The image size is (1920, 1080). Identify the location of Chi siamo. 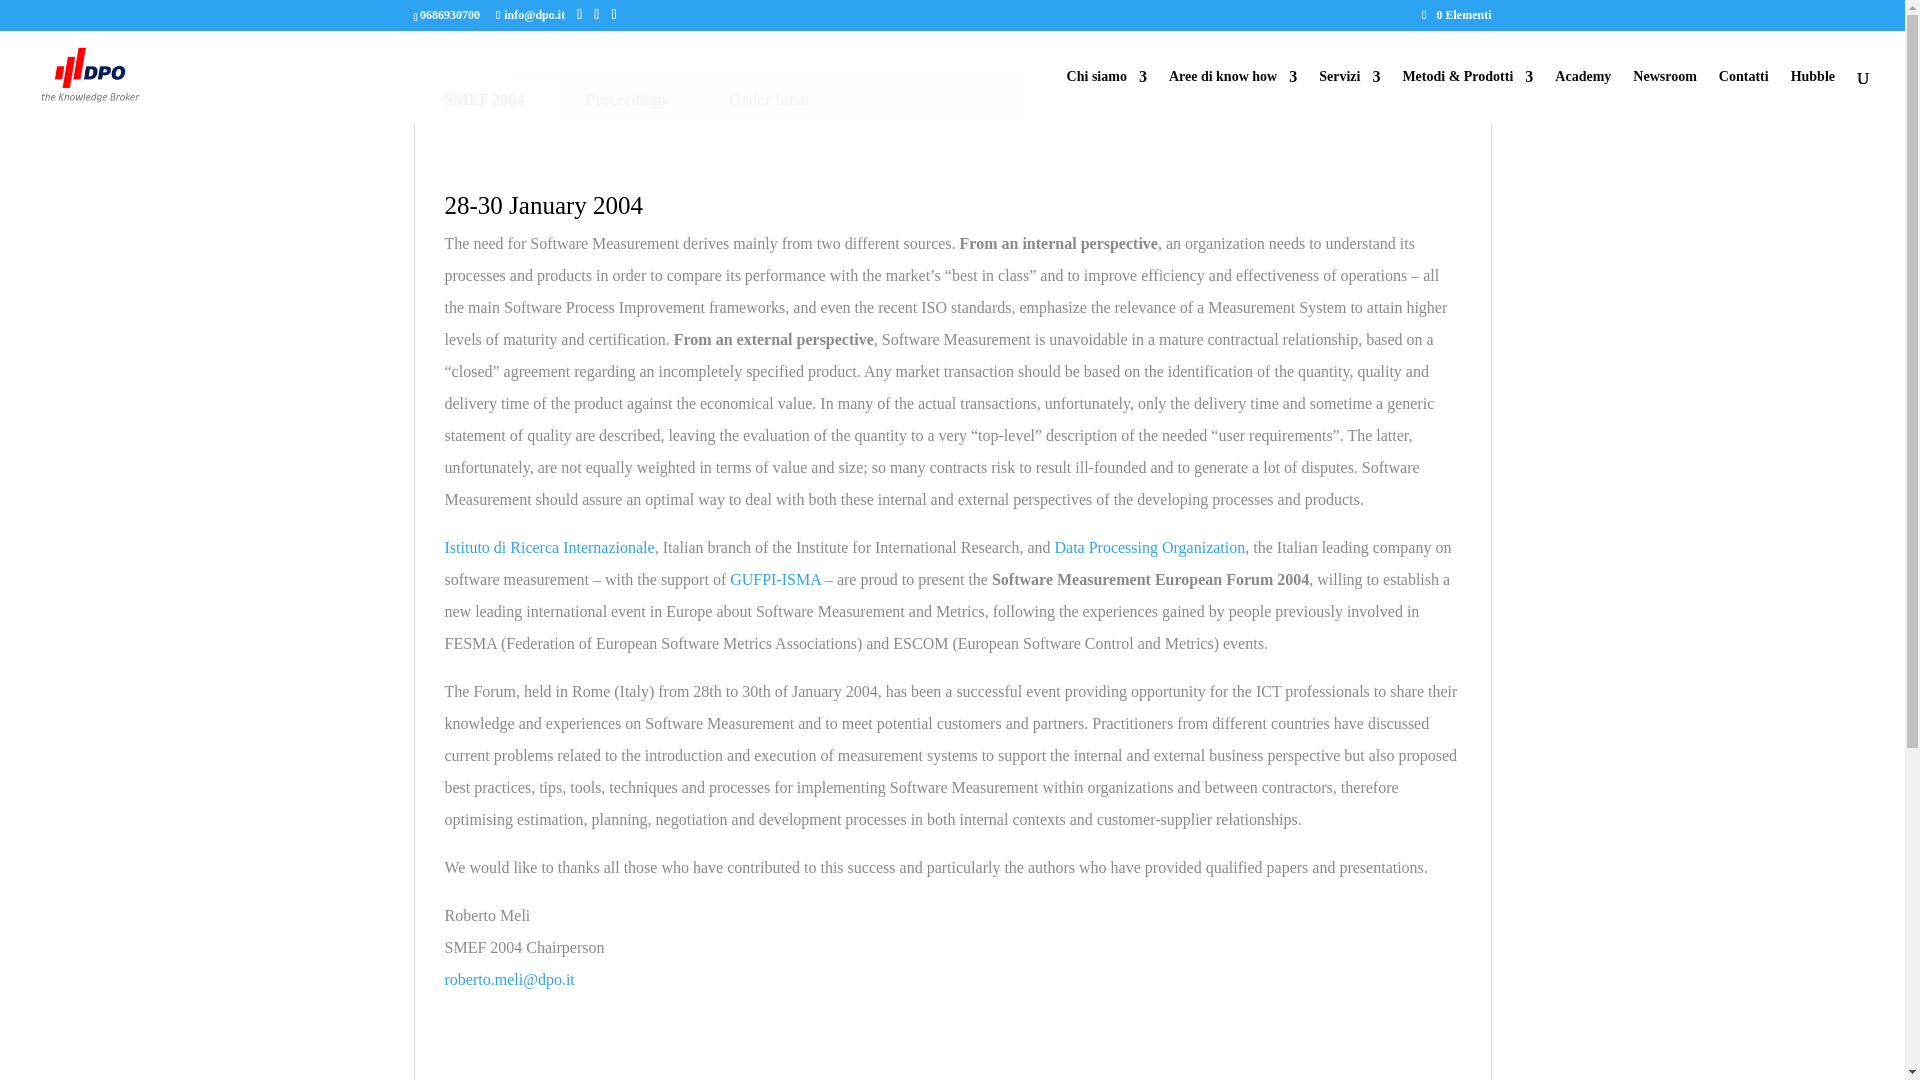
(1106, 97).